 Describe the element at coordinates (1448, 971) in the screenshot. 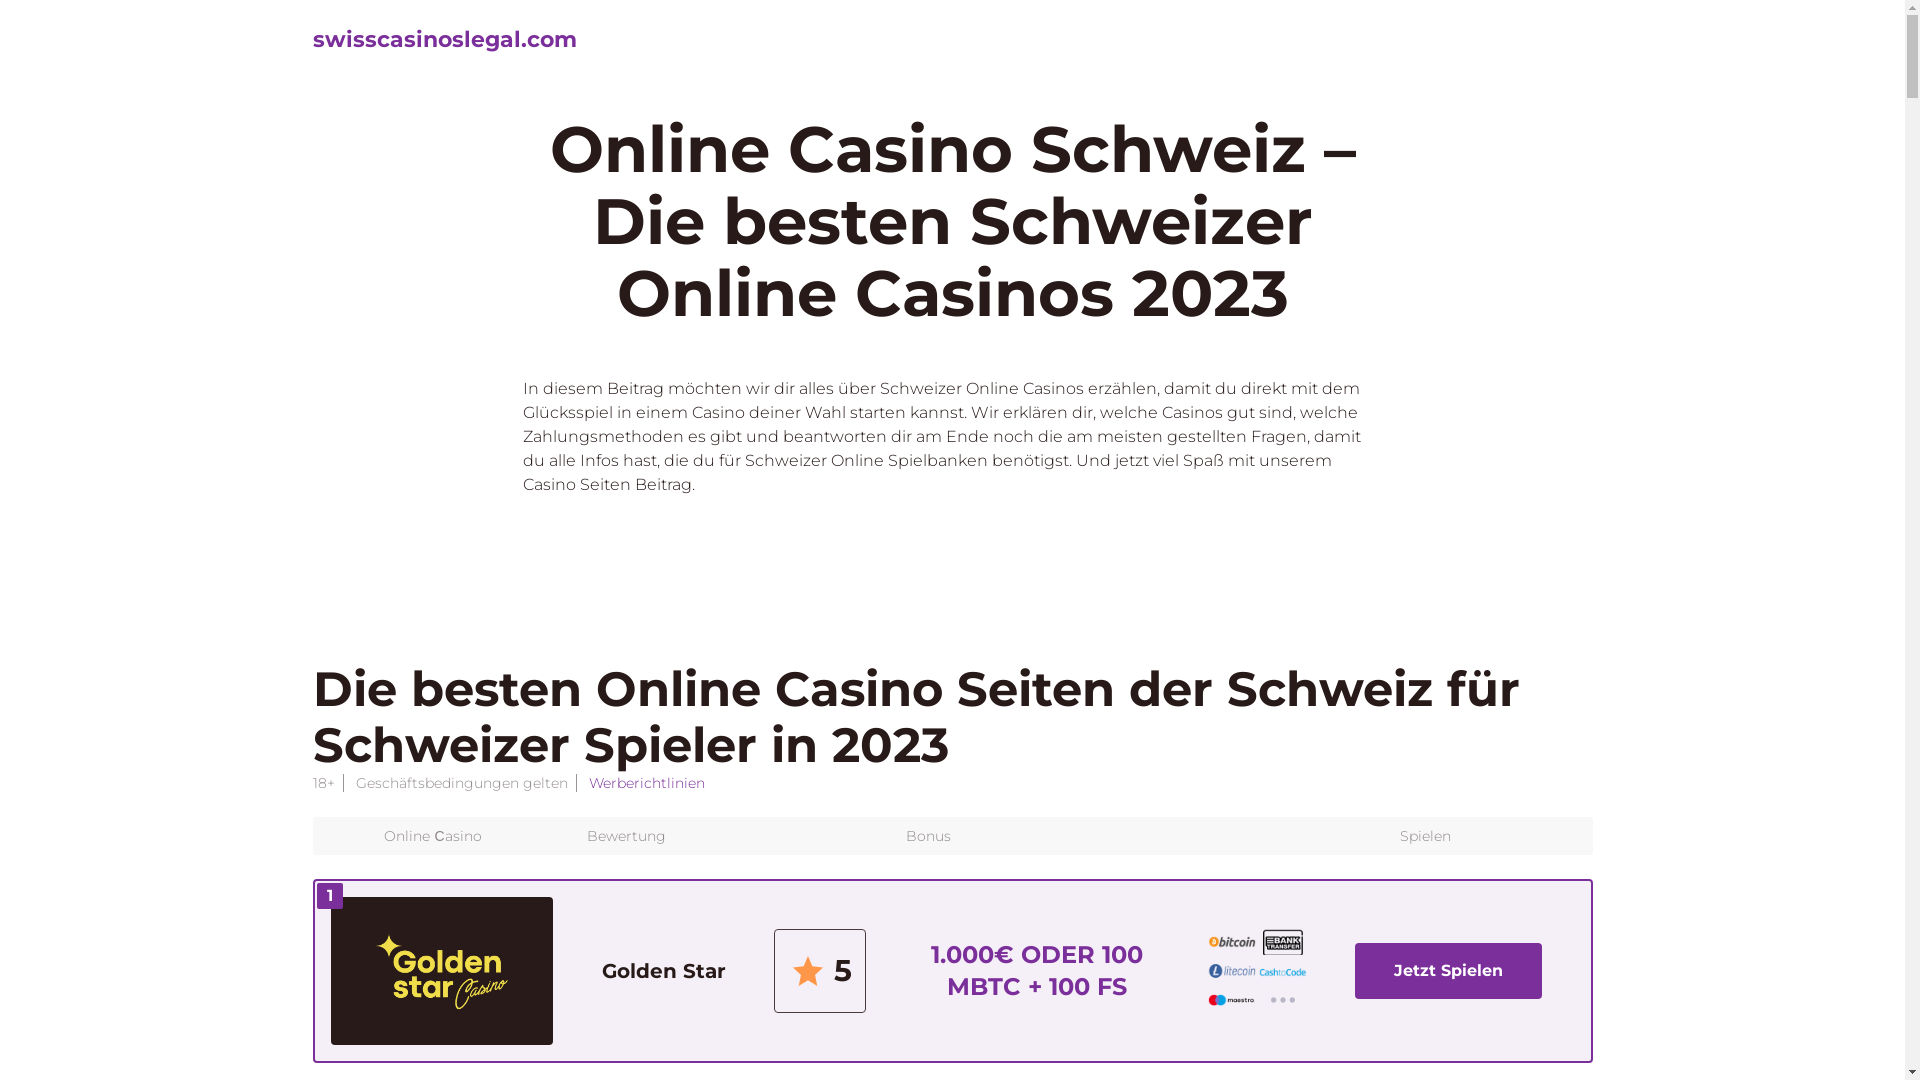

I see `Jetzt Spielen` at that location.